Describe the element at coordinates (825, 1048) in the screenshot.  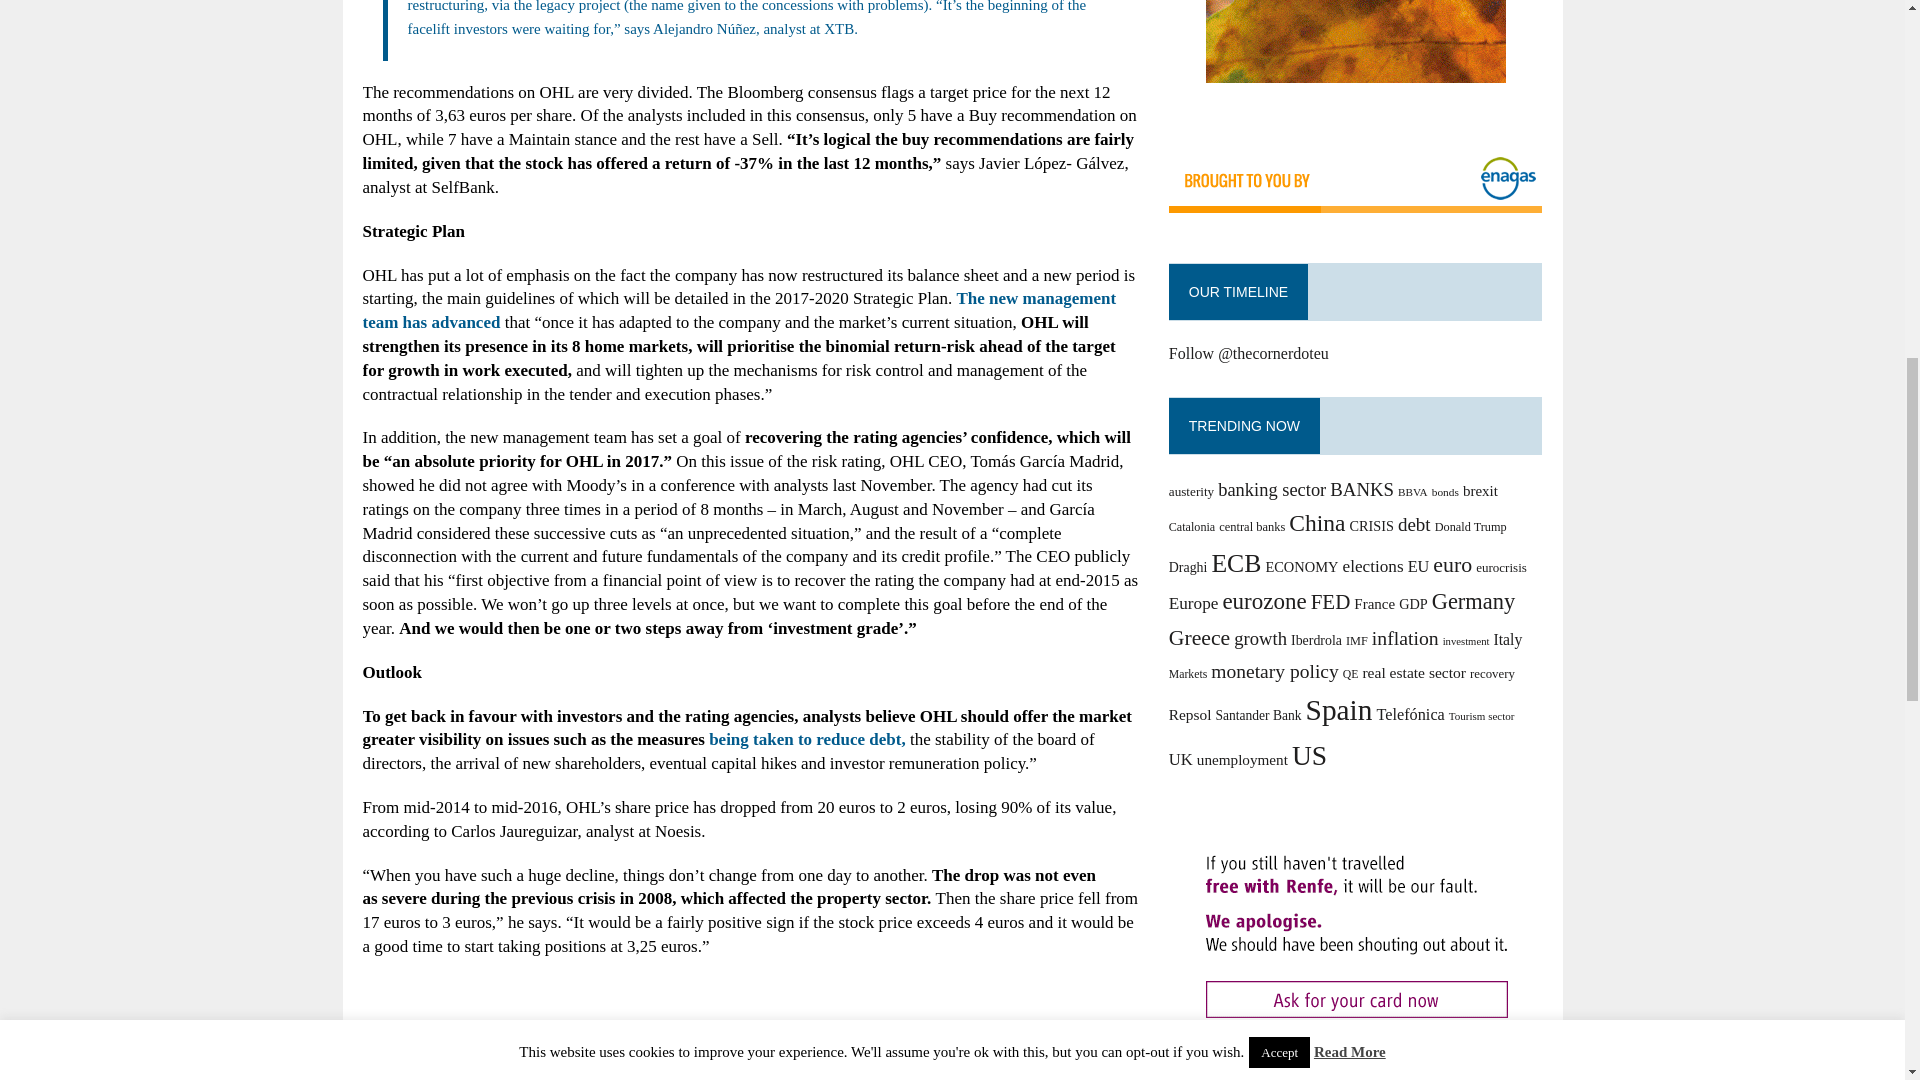
I see `Email` at that location.